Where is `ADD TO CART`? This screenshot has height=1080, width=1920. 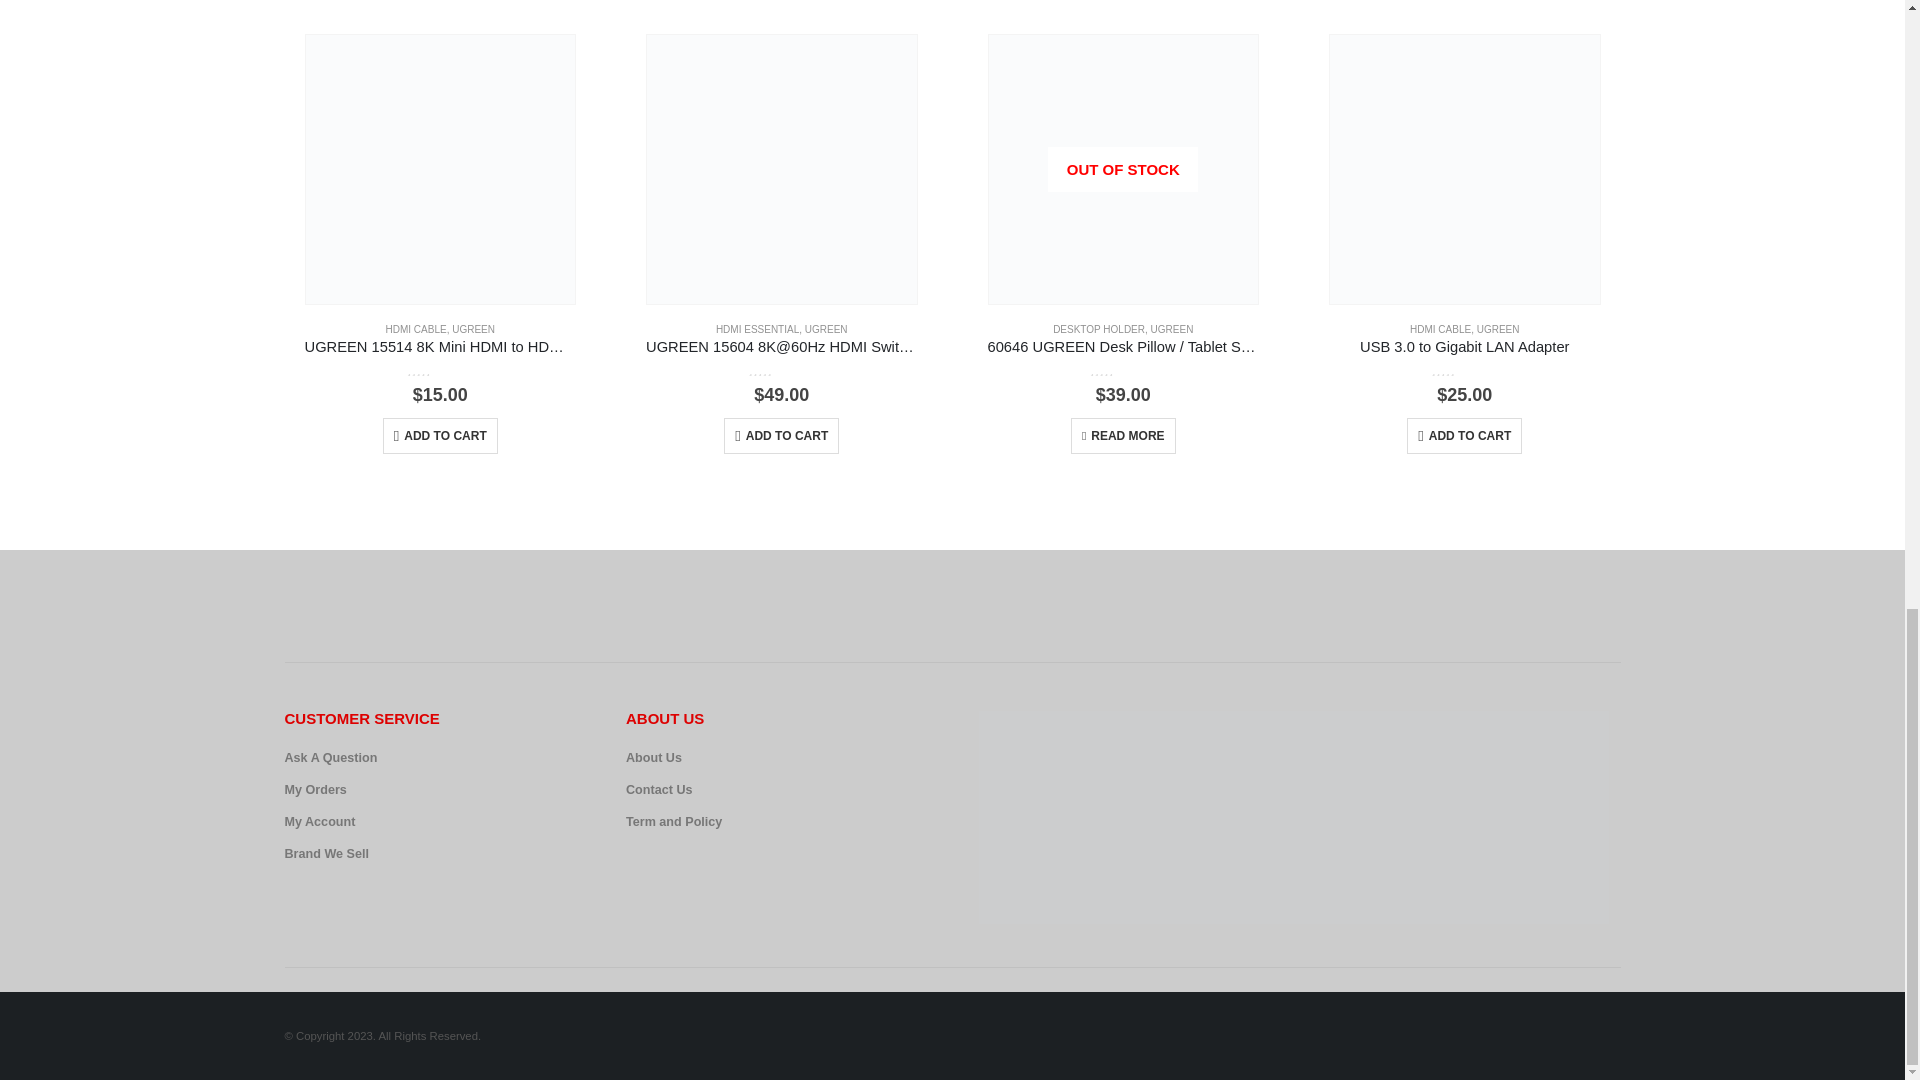 ADD TO CART is located at coordinates (781, 435).